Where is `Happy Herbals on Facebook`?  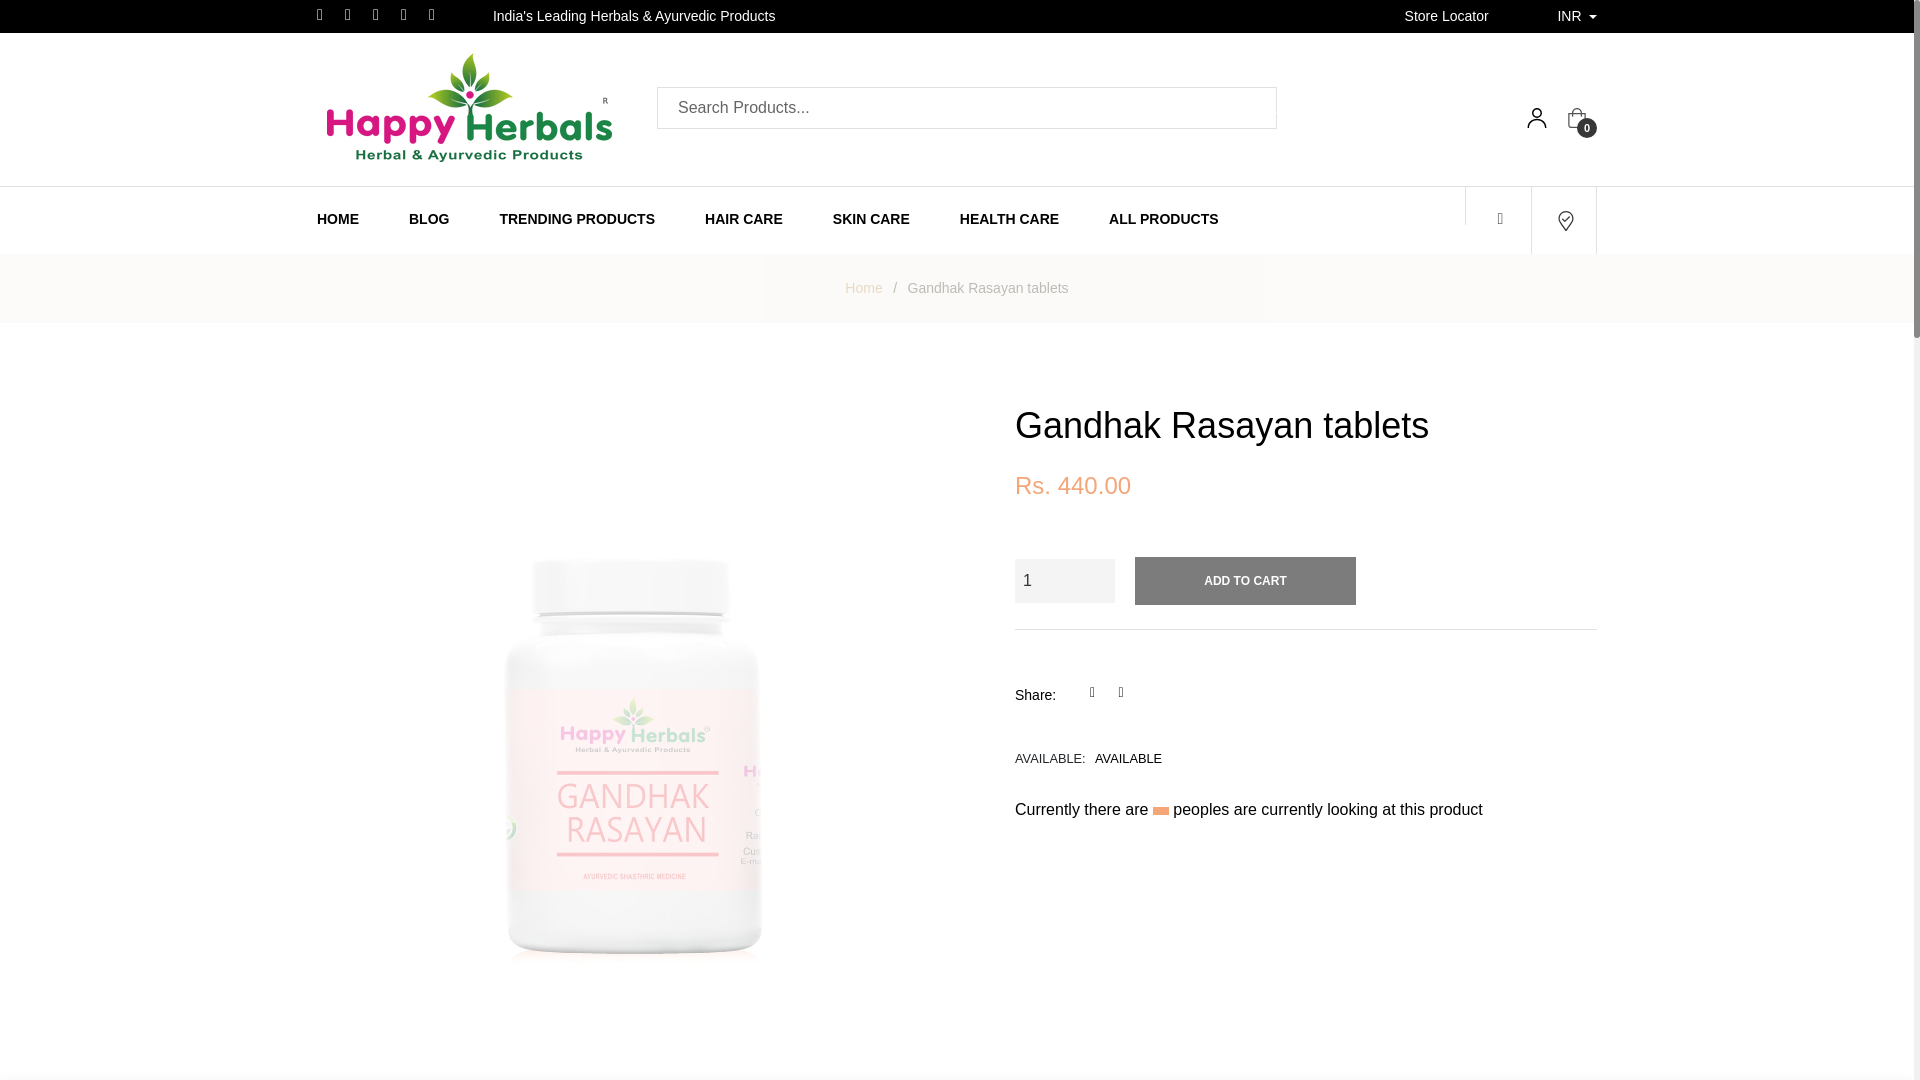
Happy Herbals on Facebook is located at coordinates (326, 15).